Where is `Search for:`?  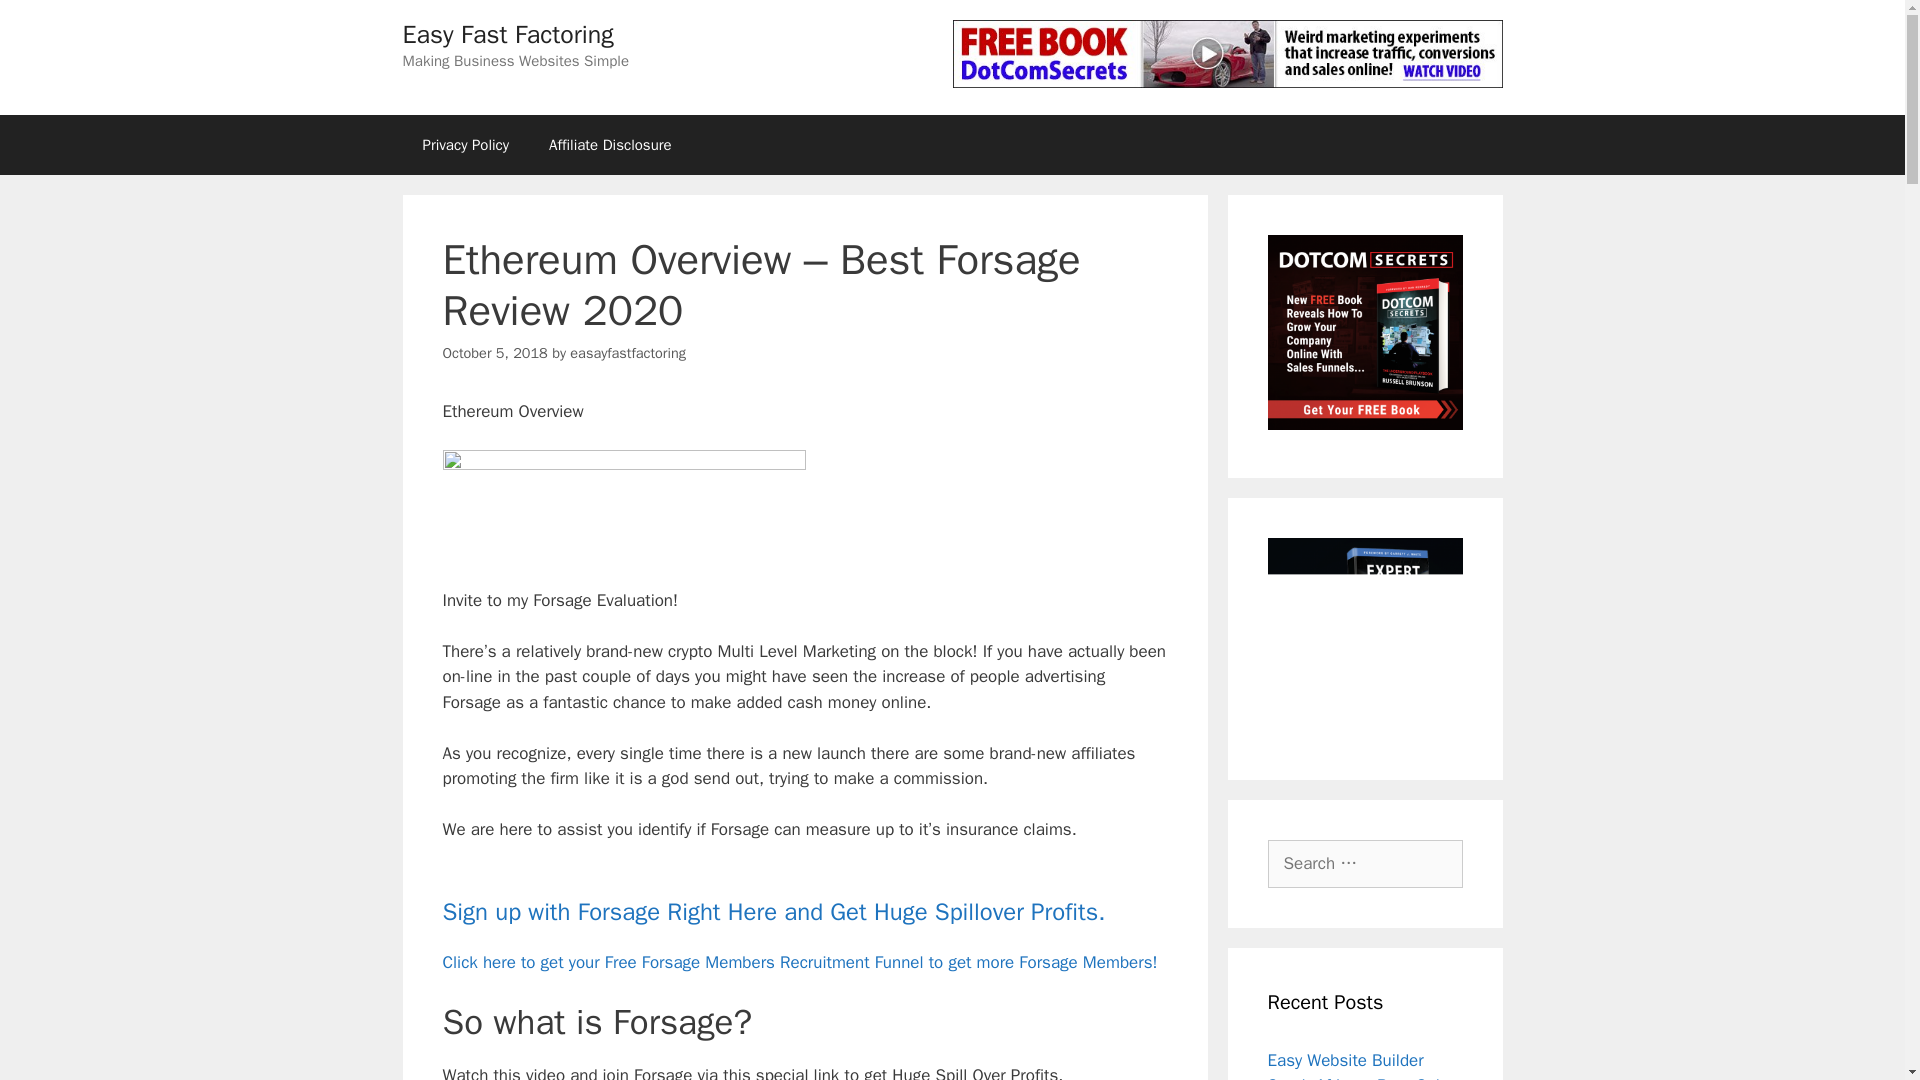
Search for: is located at coordinates (1365, 864).